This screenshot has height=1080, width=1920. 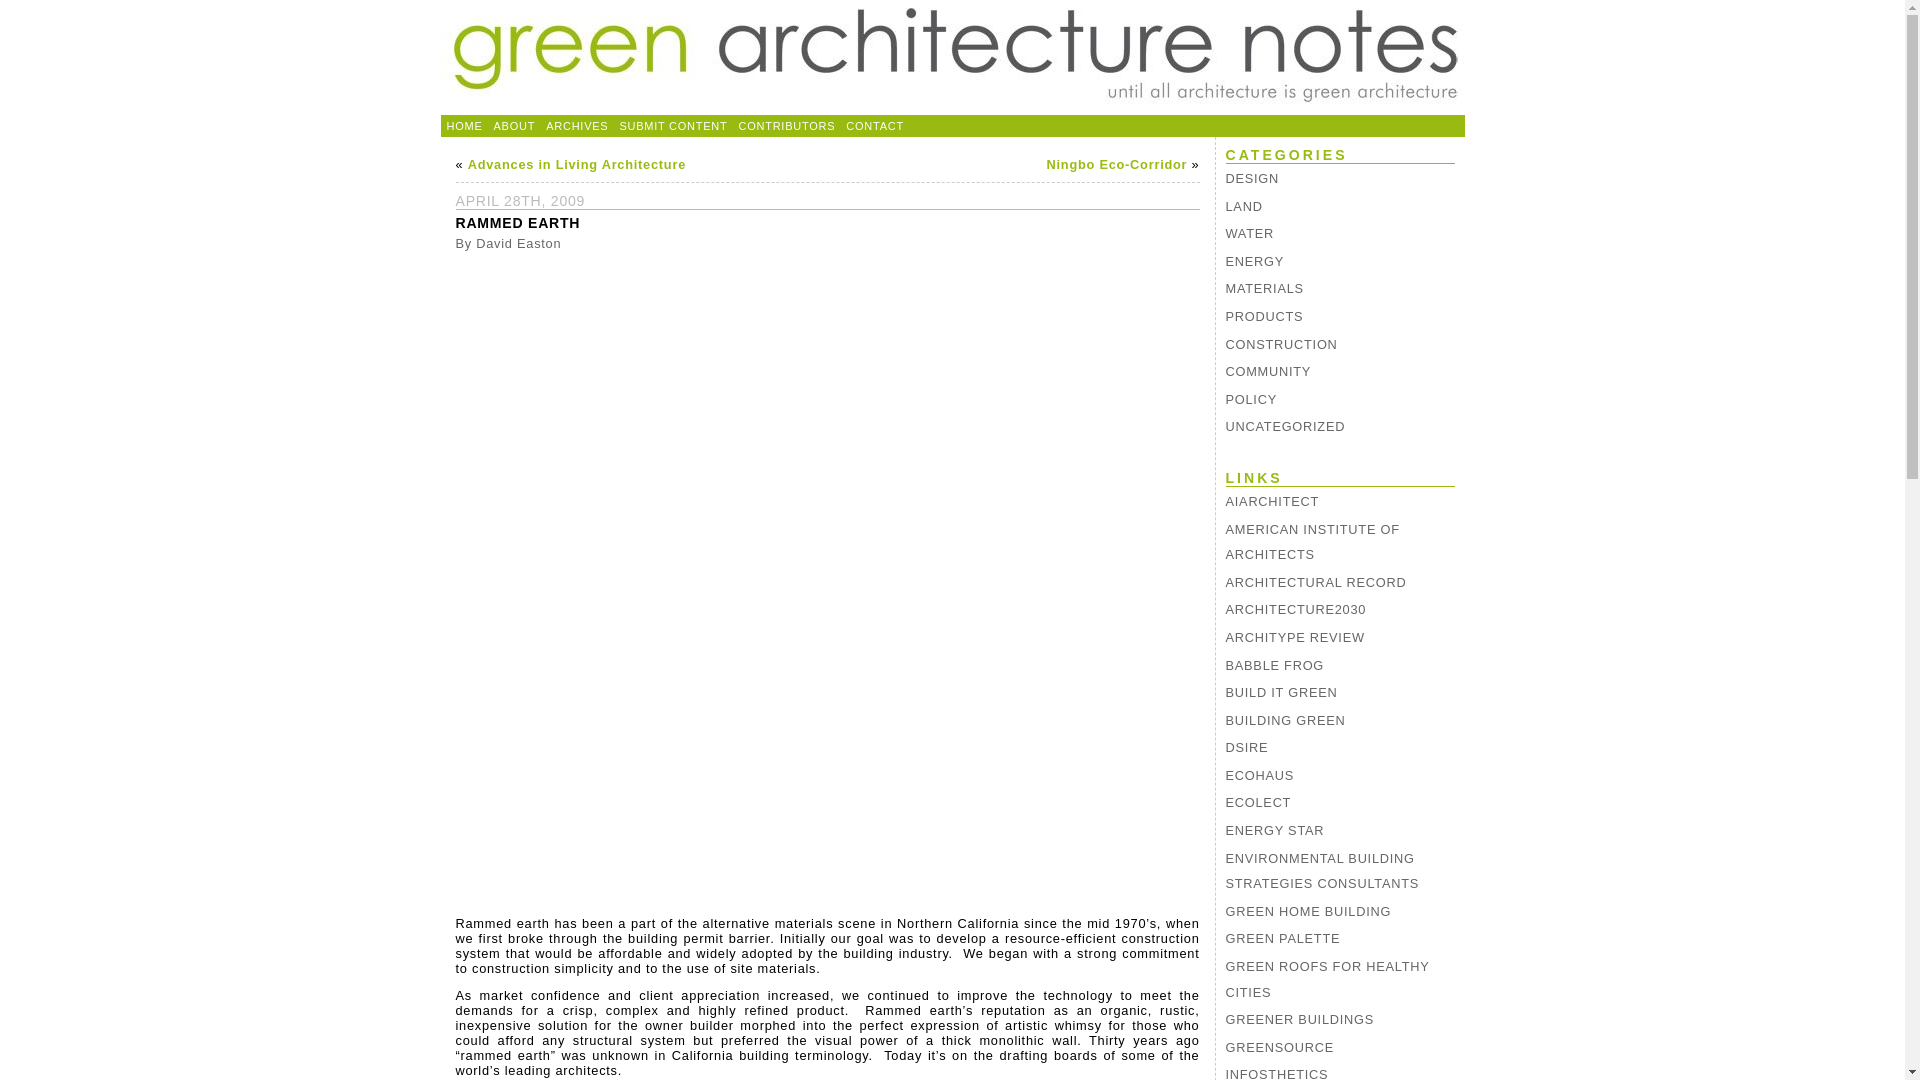 I want to click on ARCHITECTURE2030, so click(x=1340, y=610).